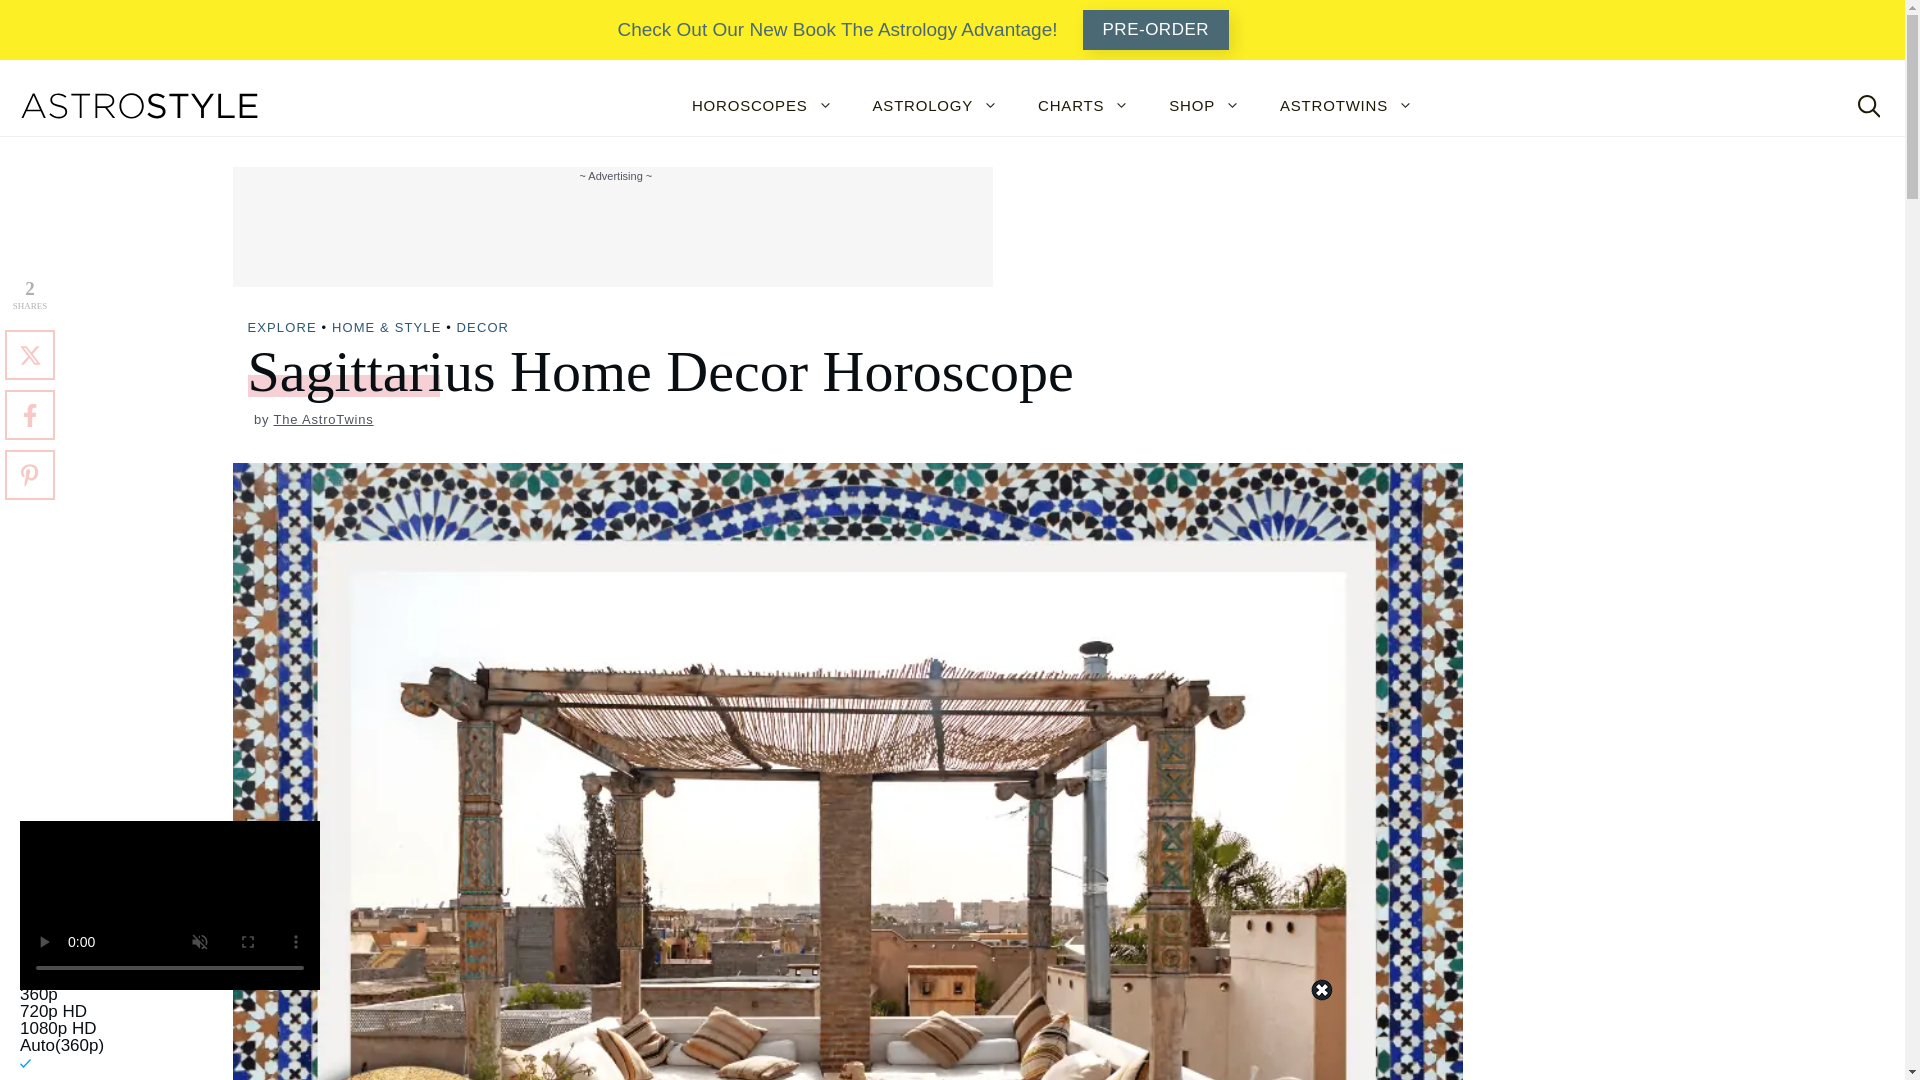 The image size is (1920, 1080). What do you see at coordinates (1082, 106) in the screenshot?
I see `CHARTS` at bounding box center [1082, 106].